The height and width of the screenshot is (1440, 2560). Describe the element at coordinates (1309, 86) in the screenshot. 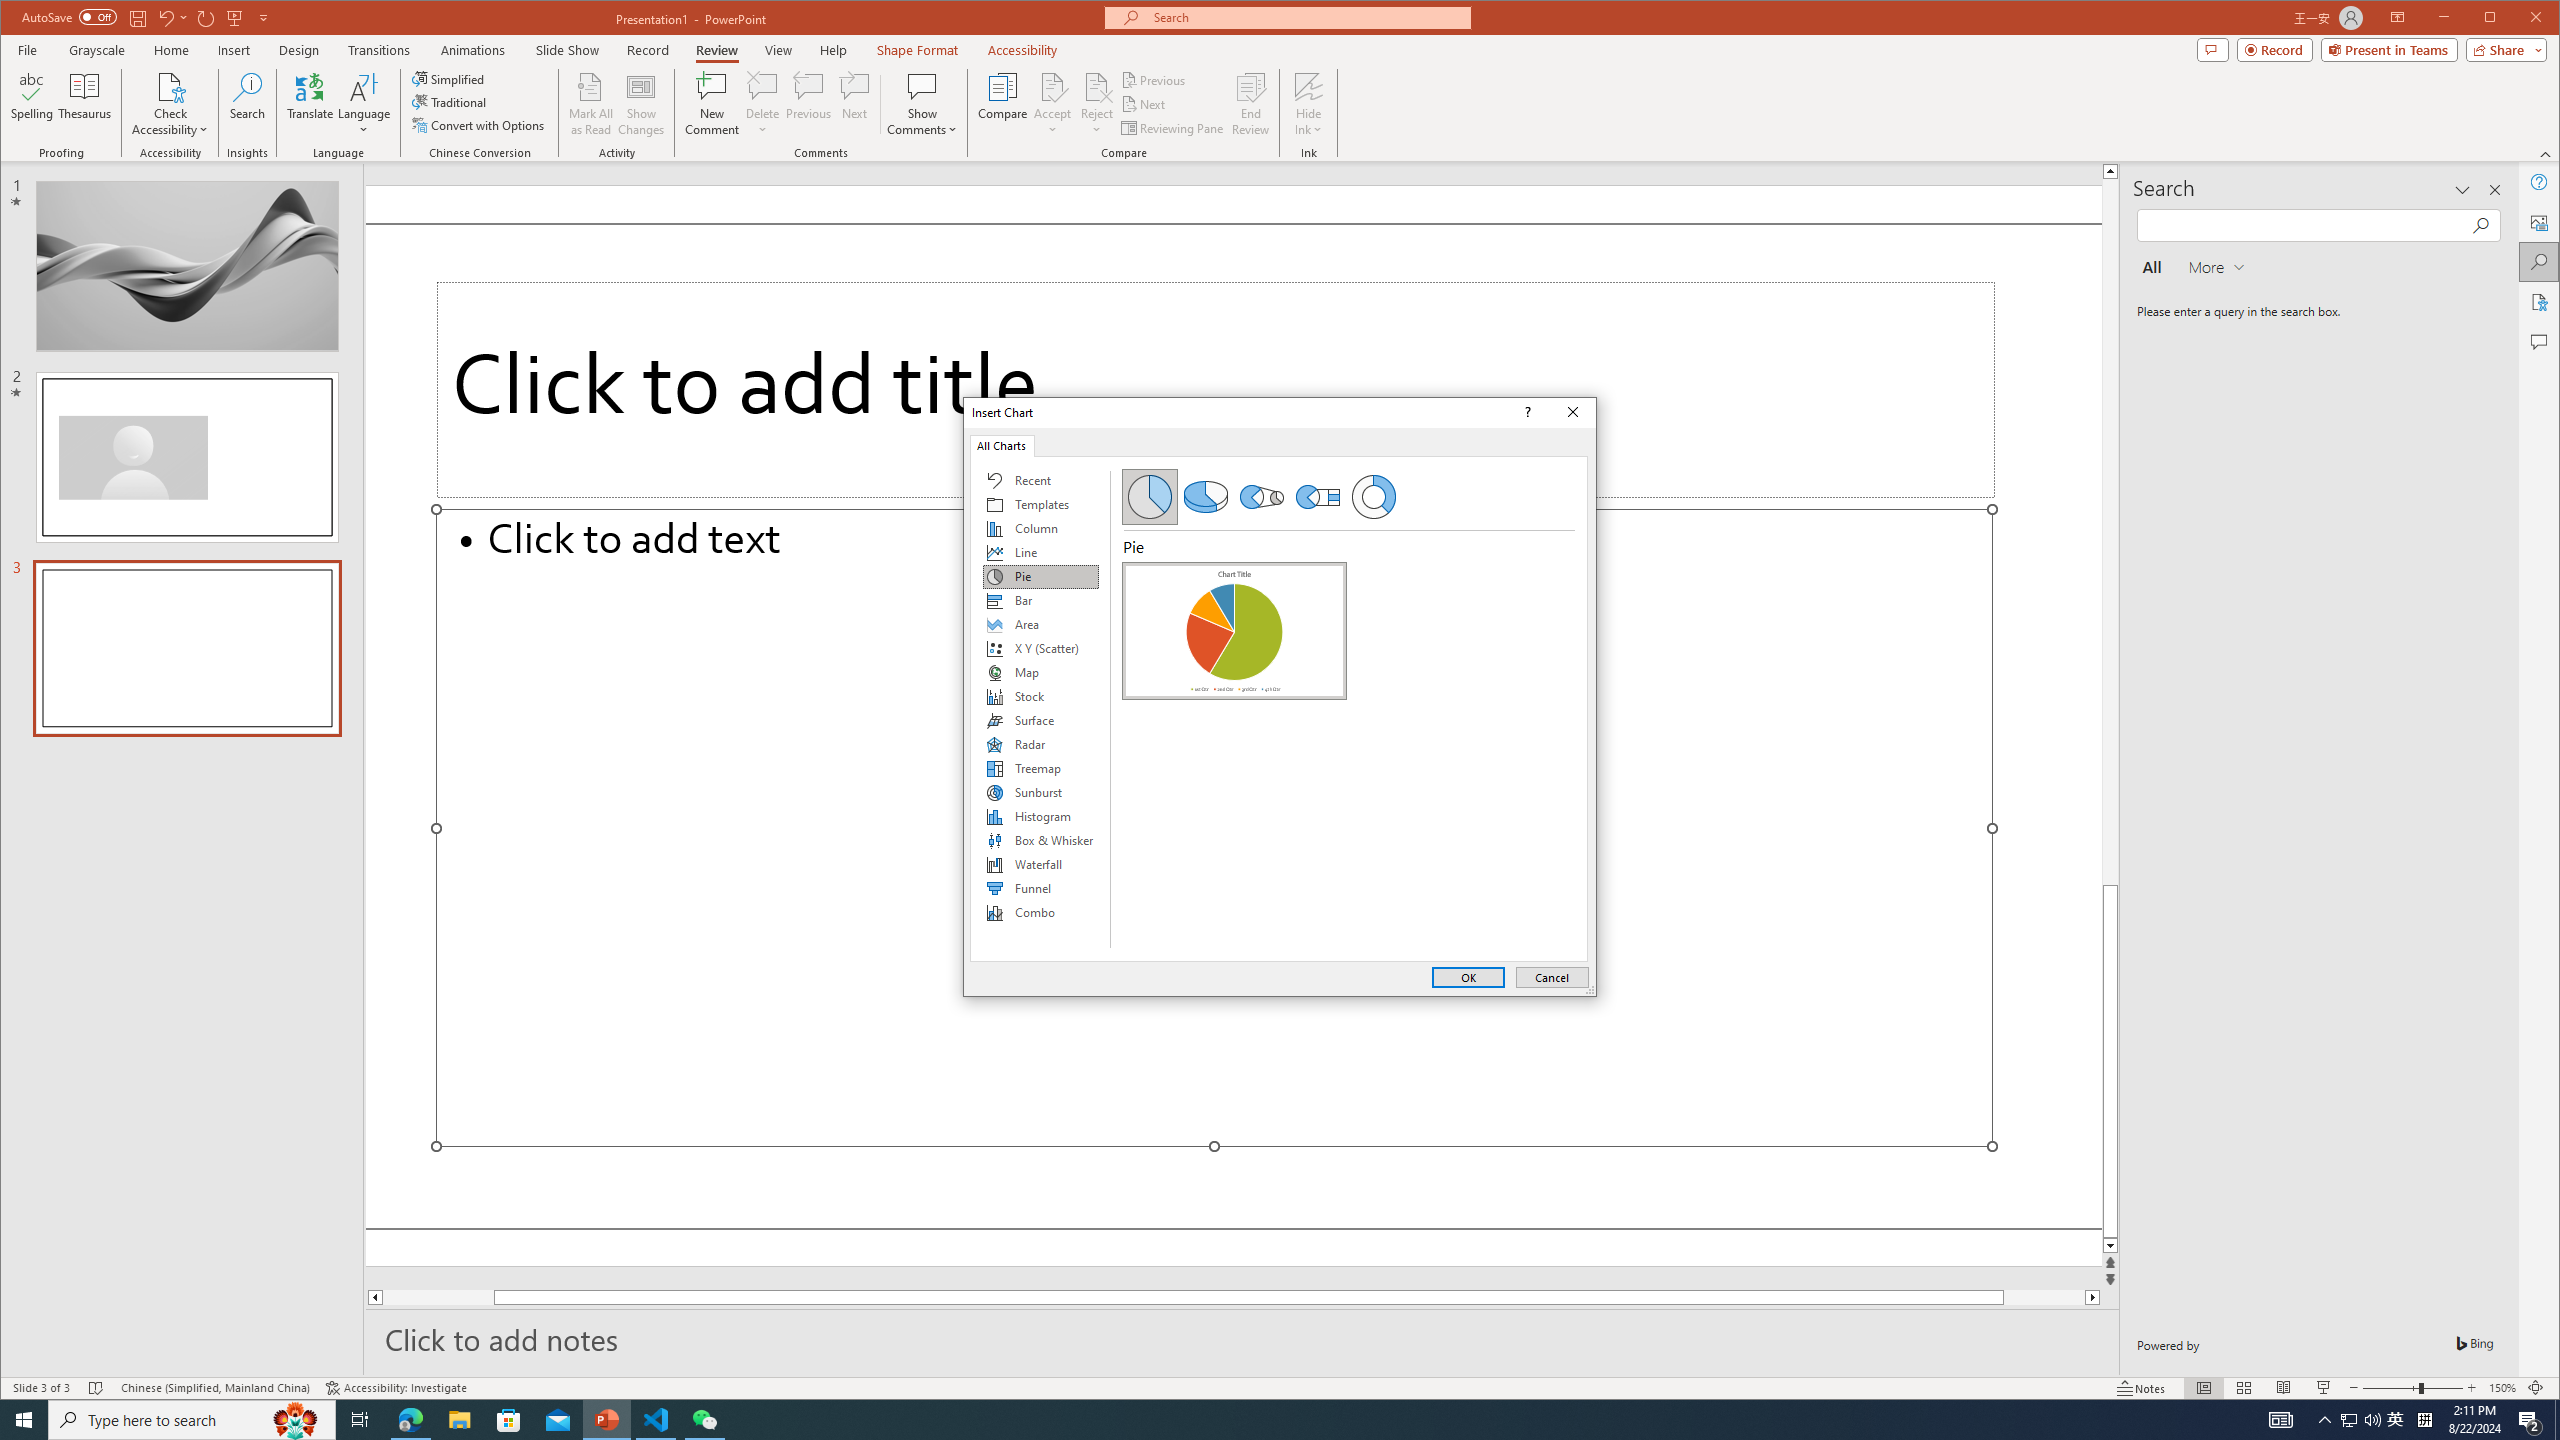

I see `Hide Ink` at that location.